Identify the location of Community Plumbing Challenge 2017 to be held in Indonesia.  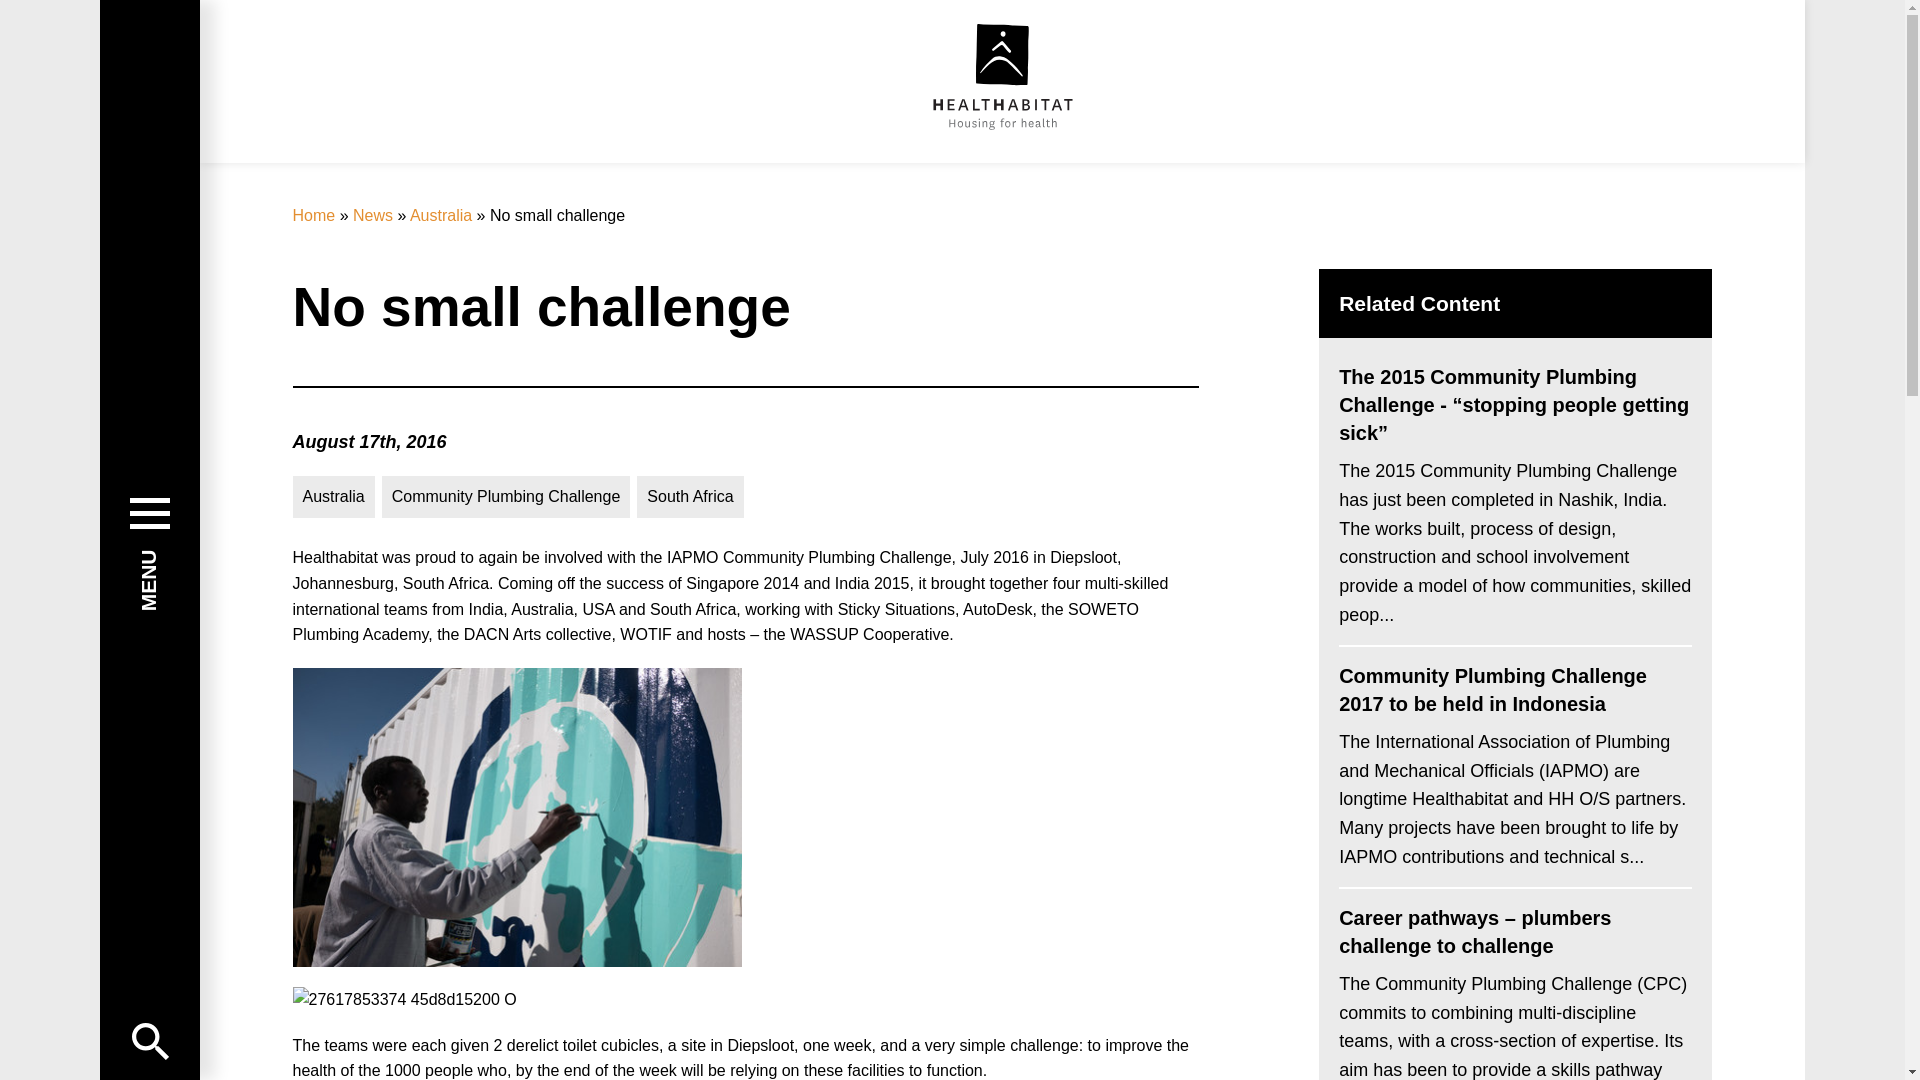
(1514, 690).